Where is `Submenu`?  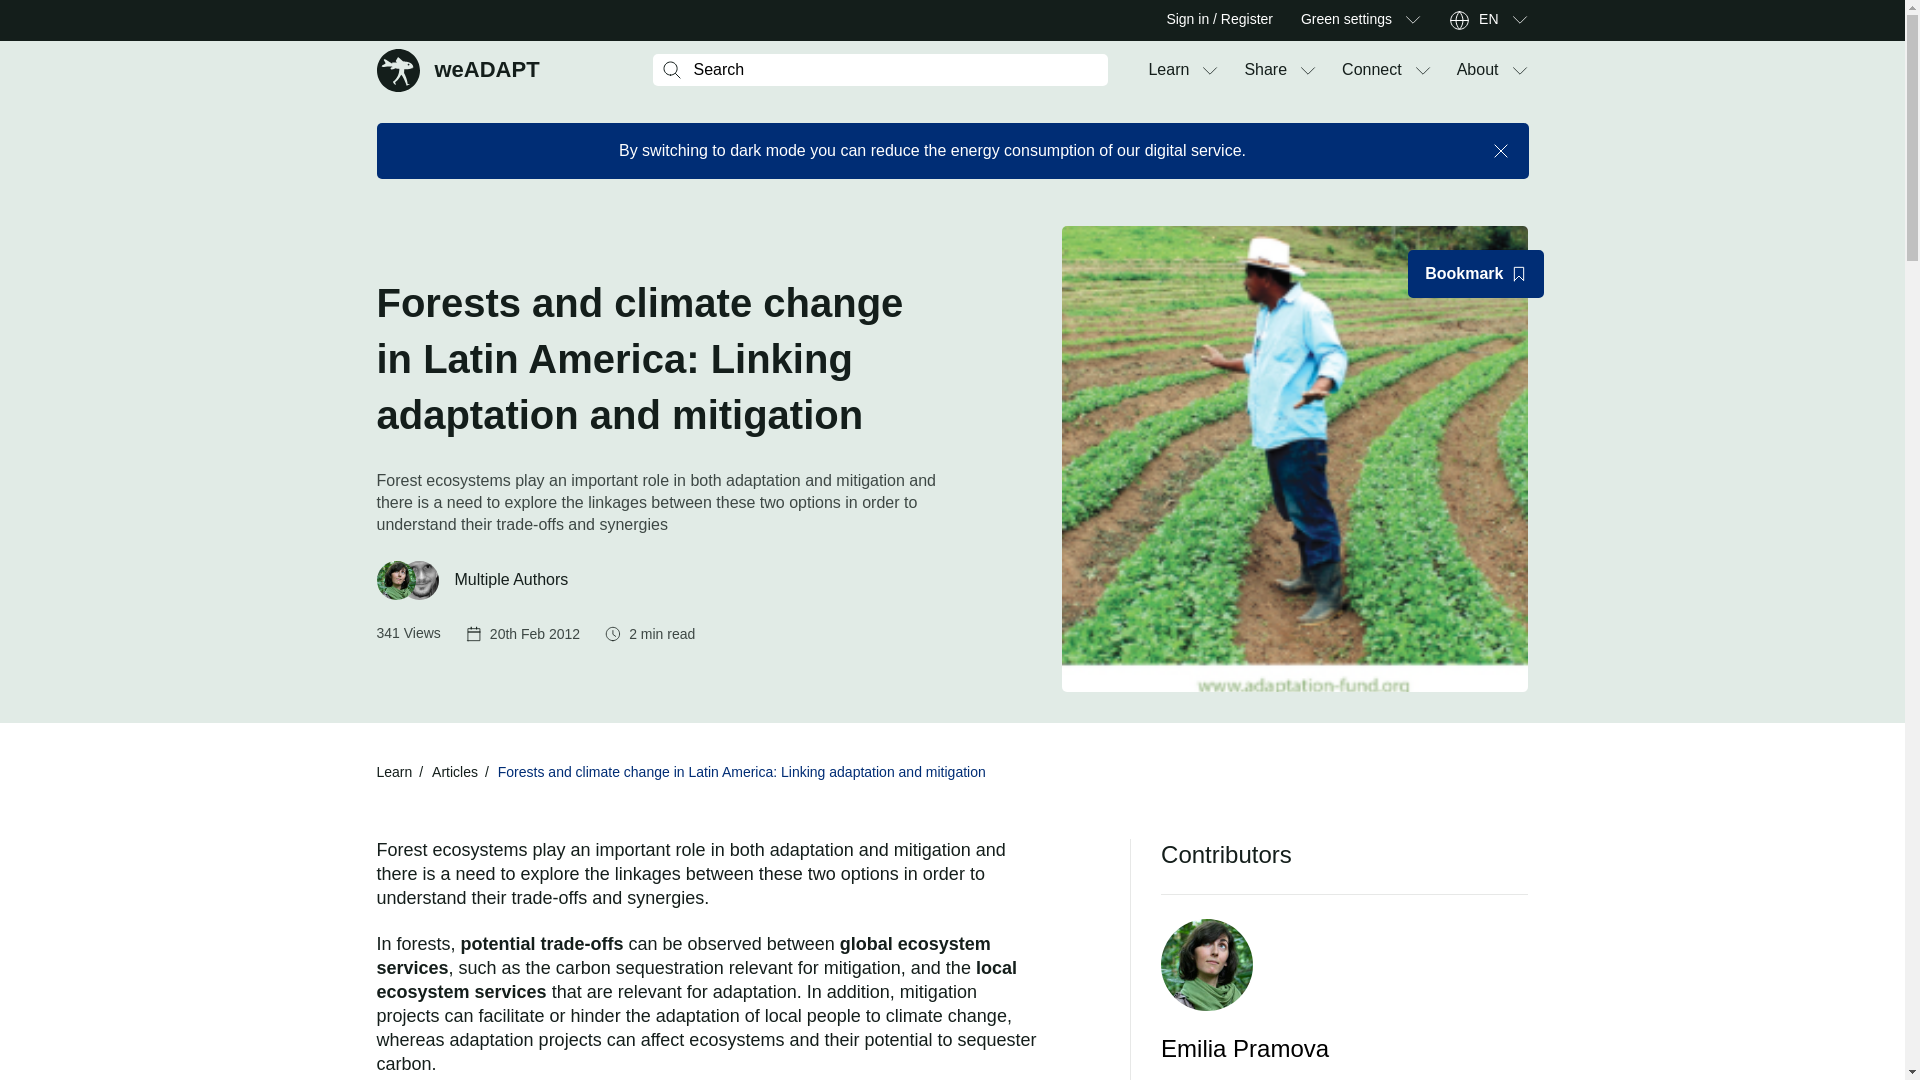
Submenu is located at coordinates (458, 68).